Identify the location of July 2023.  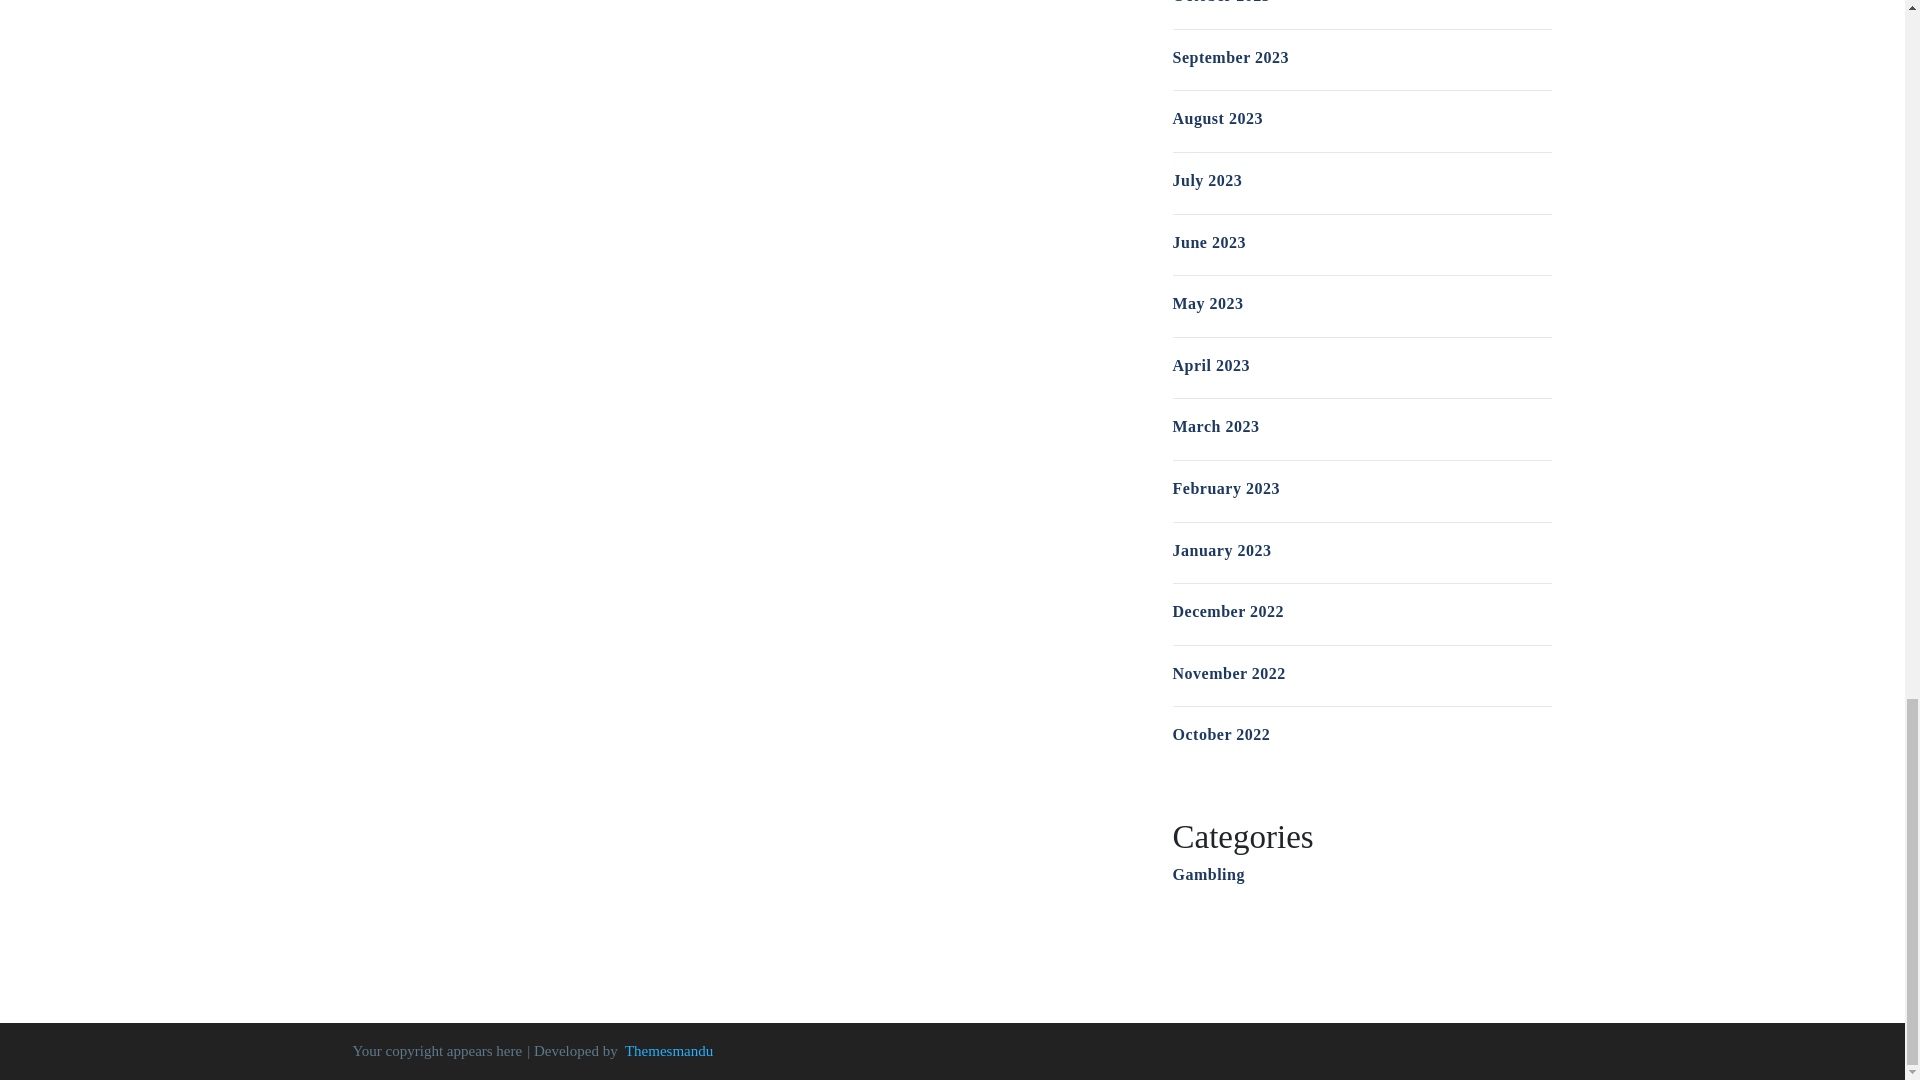
(1206, 180).